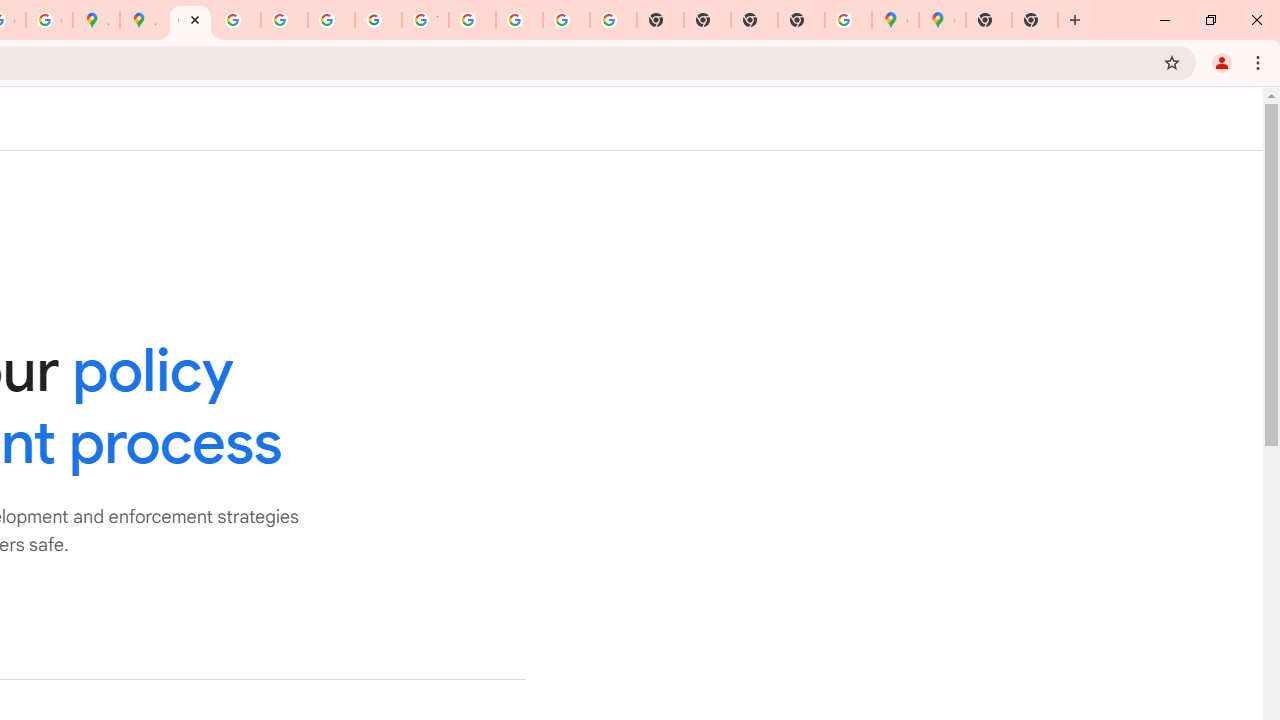 This screenshot has height=720, width=1280. What do you see at coordinates (802, 20) in the screenshot?
I see `New Tab` at bounding box center [802, 20].